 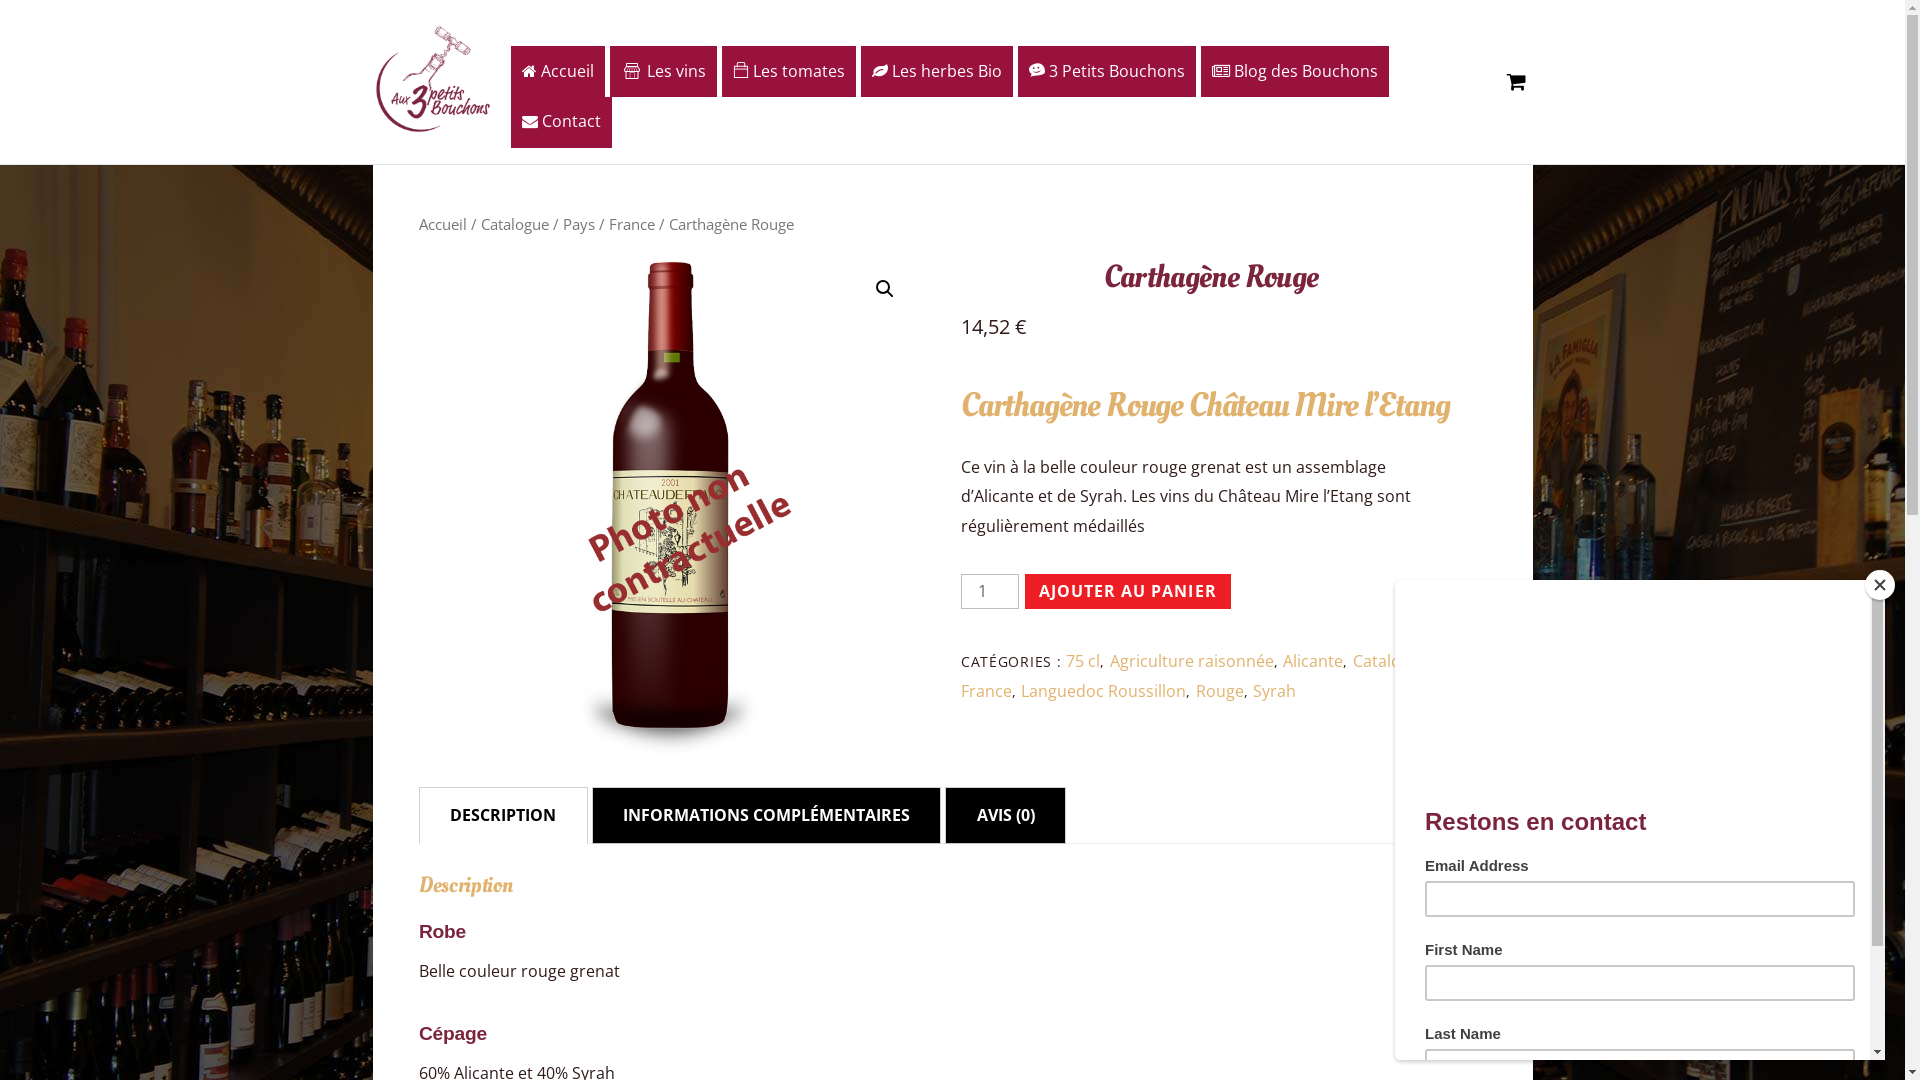 What do you see at coordinates (669, 505) in the screenshot?
I see `non-contractuelle` at bounding box center [669, 505].